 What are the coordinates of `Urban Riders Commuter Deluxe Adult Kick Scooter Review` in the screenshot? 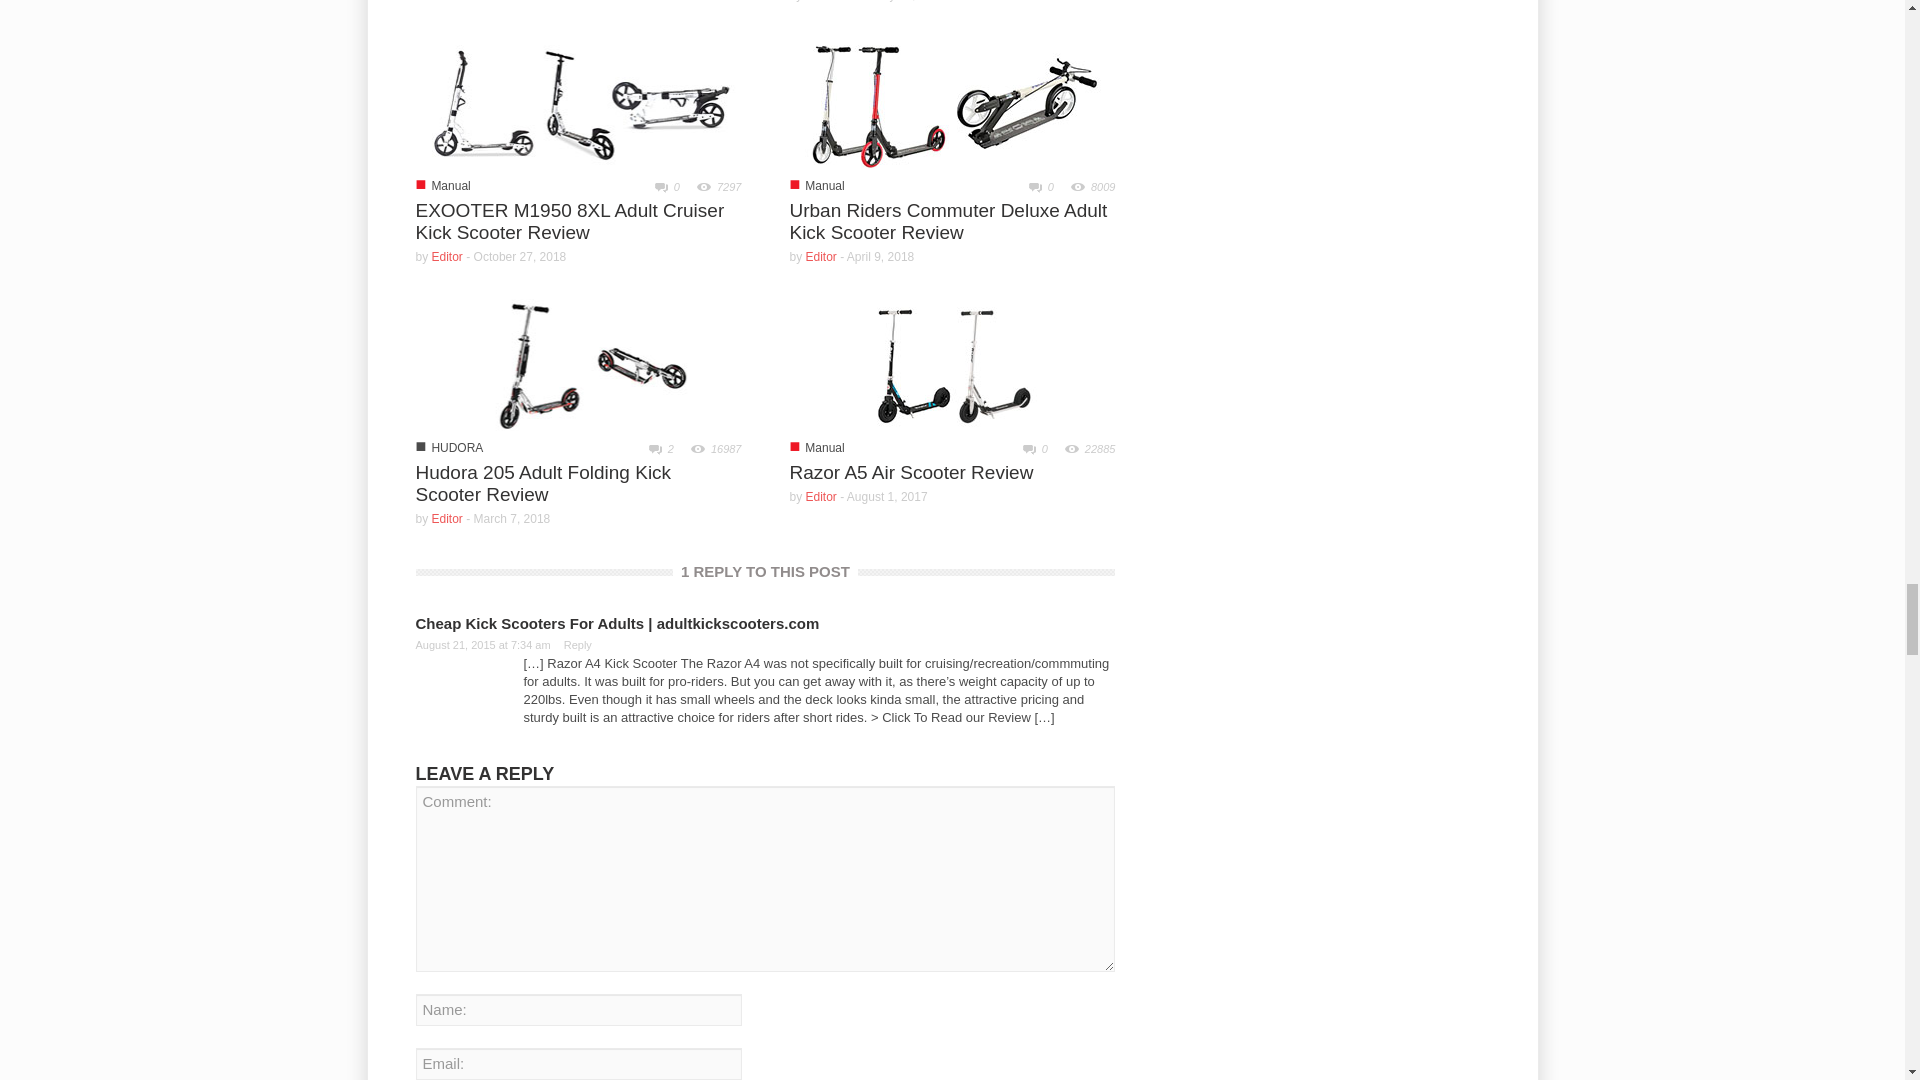 It's located at (952, 101).